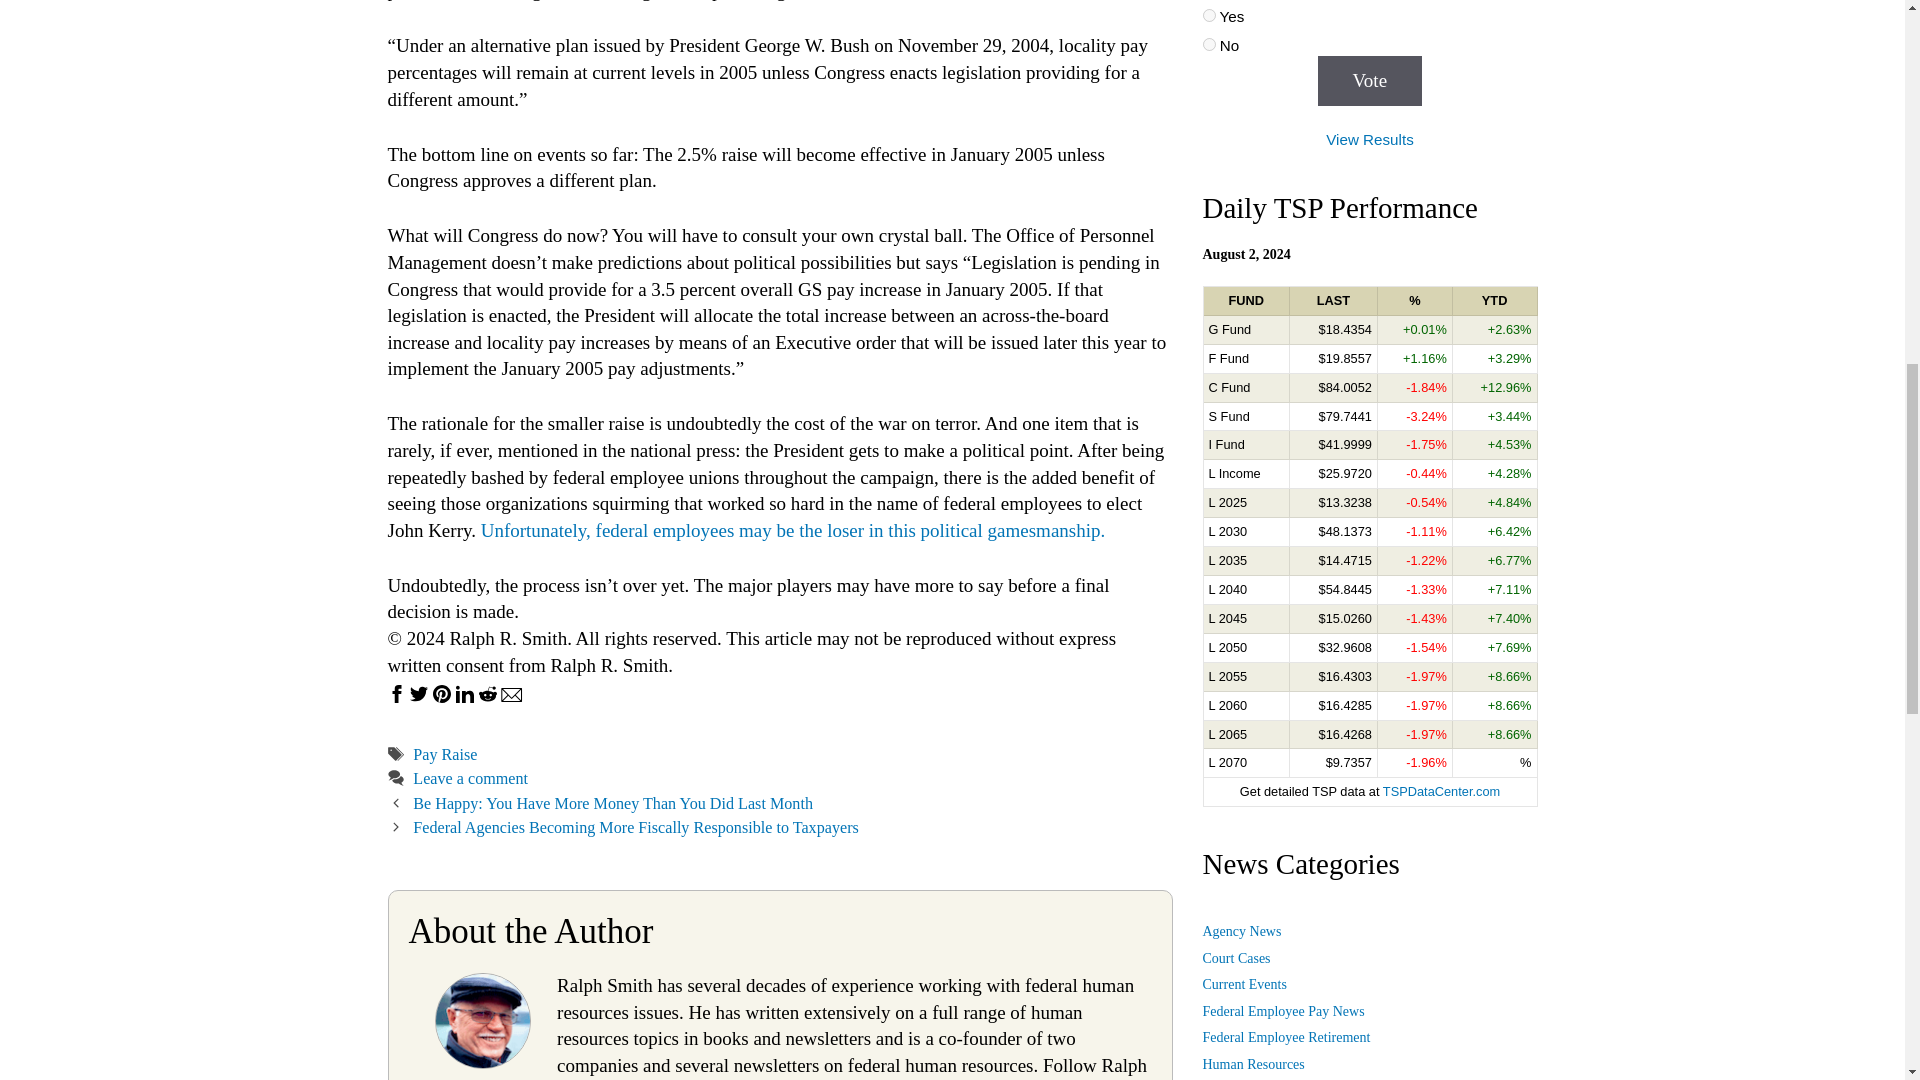 The width and height of the screenshot is (1920, 1080). What do you see at coordinates (1208, 44) in the screenshot?
I see `2339` at bounding box center [1208, 44].